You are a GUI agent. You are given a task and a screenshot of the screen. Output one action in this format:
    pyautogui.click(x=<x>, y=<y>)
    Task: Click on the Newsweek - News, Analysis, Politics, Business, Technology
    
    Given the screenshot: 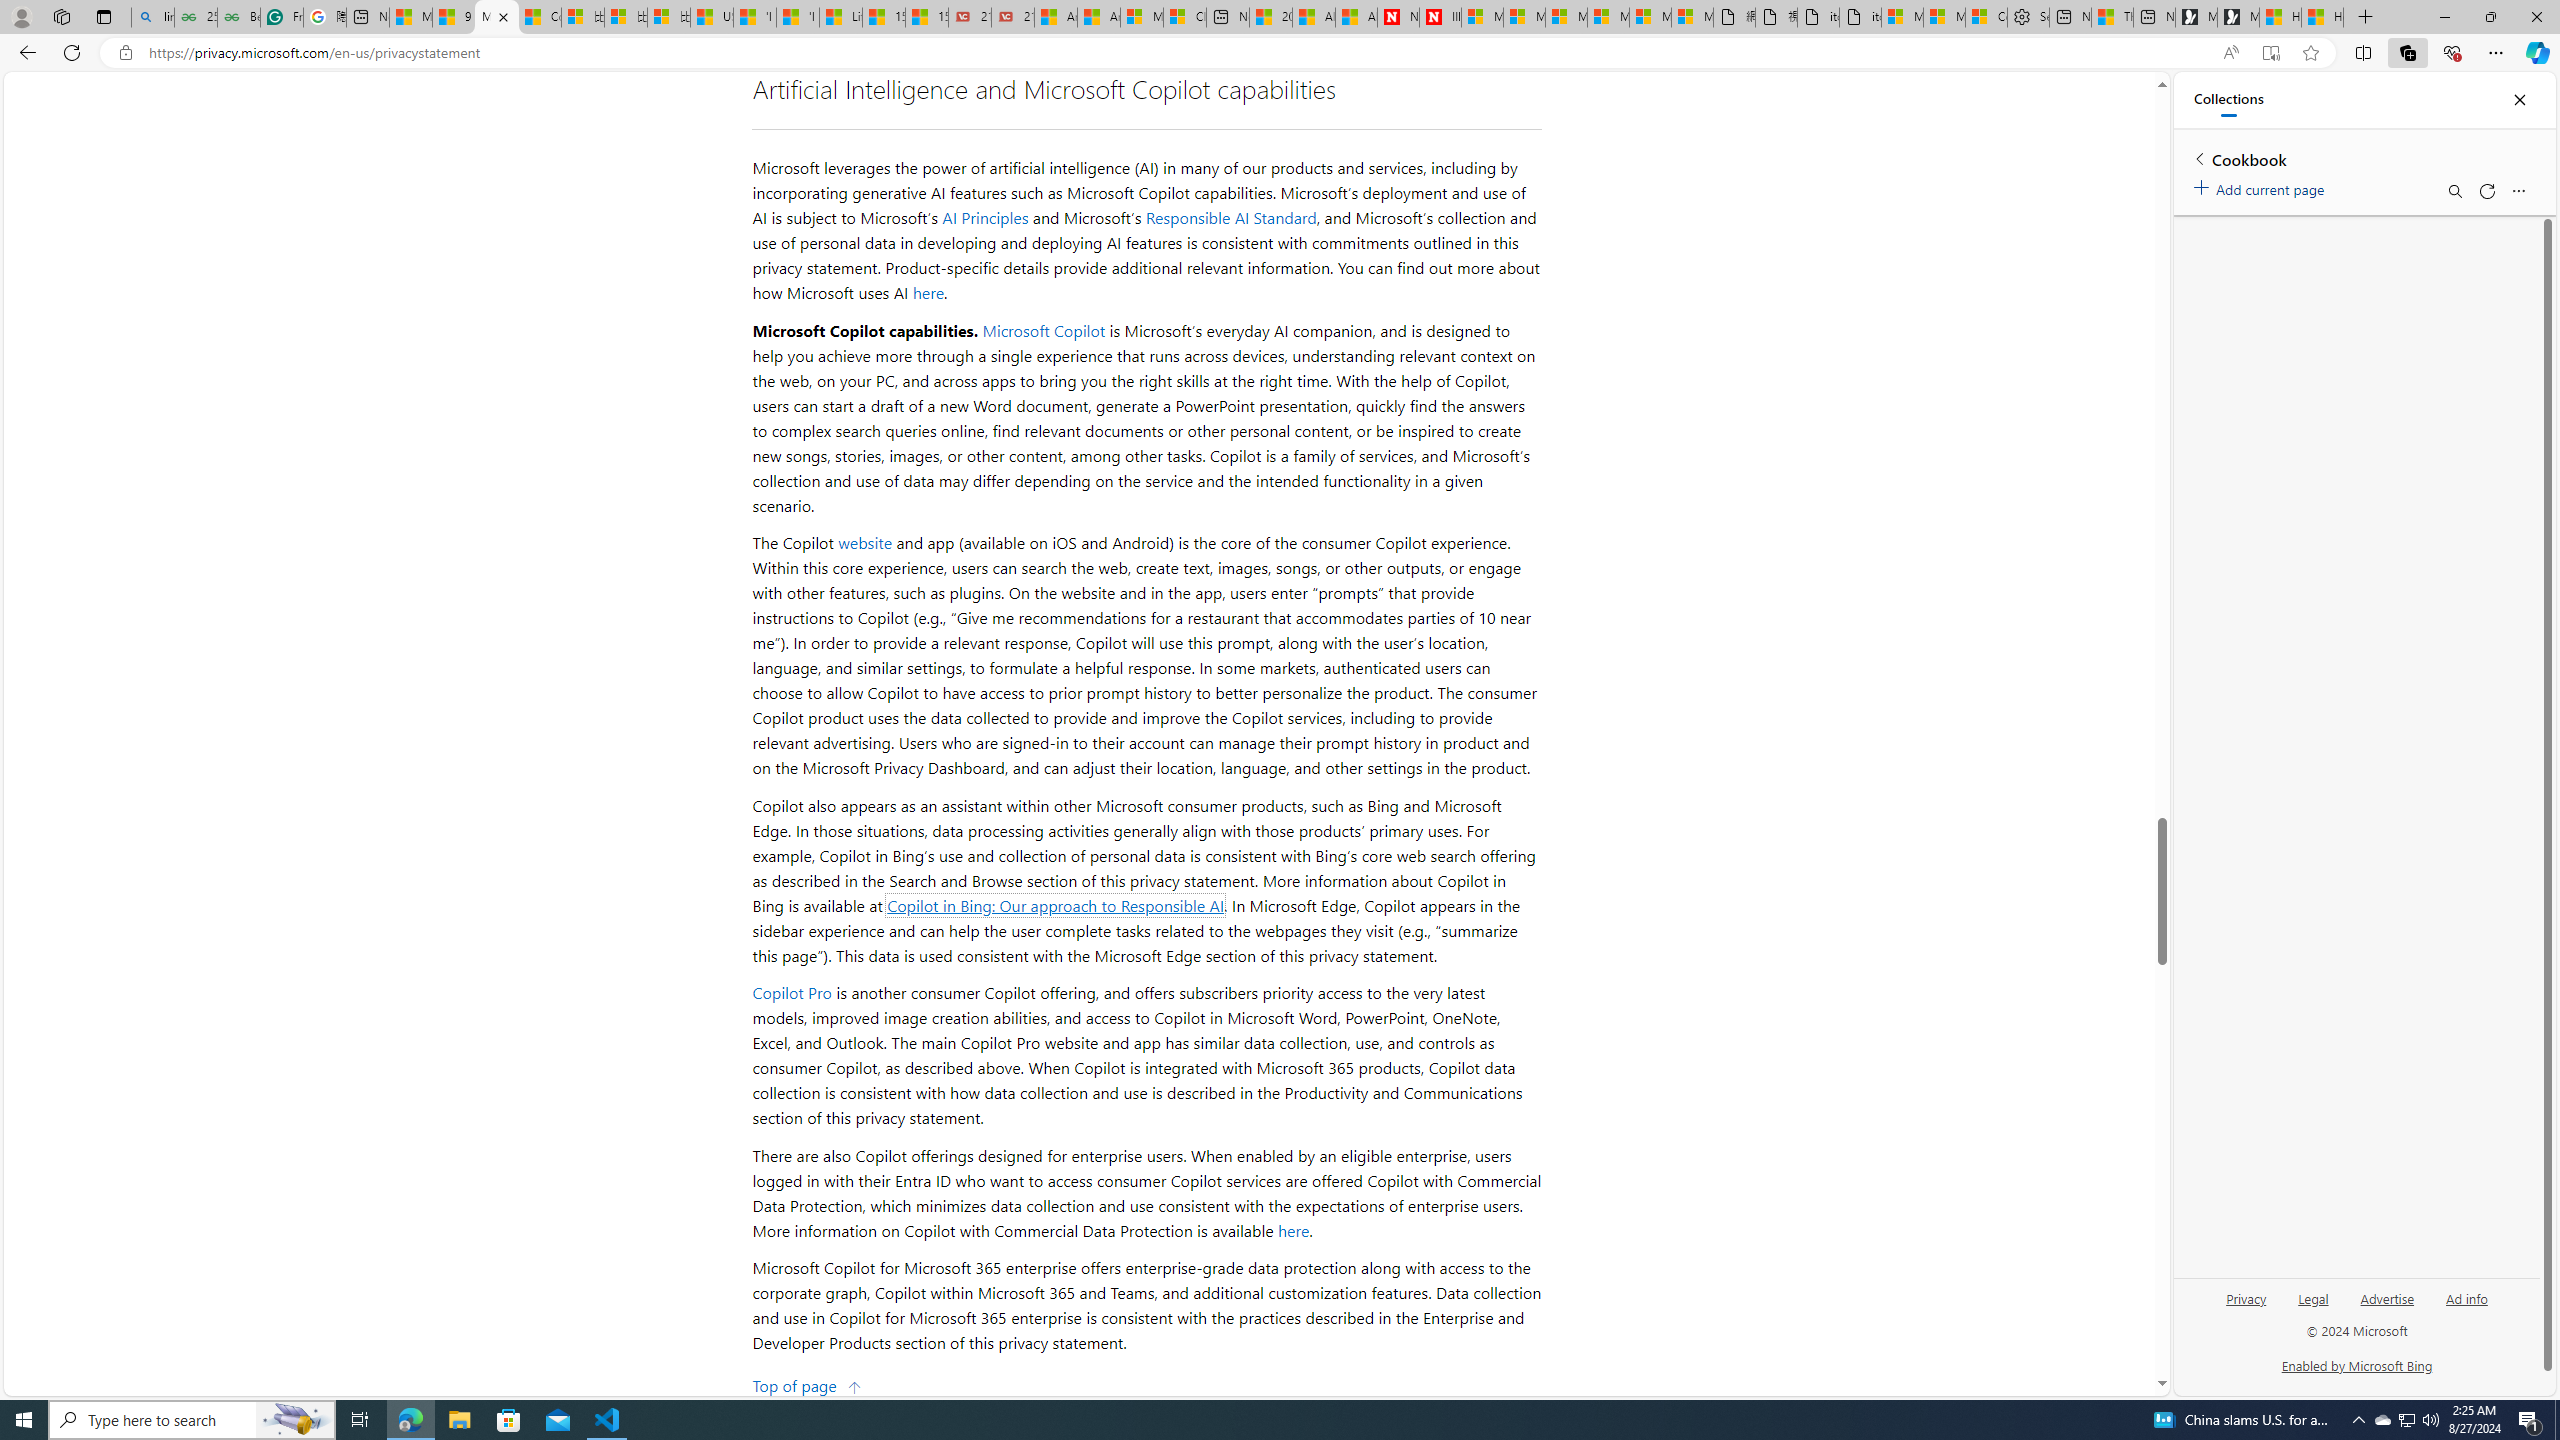 What is the action you would take?
    pyautogui.click(x=1398, y=17)
    